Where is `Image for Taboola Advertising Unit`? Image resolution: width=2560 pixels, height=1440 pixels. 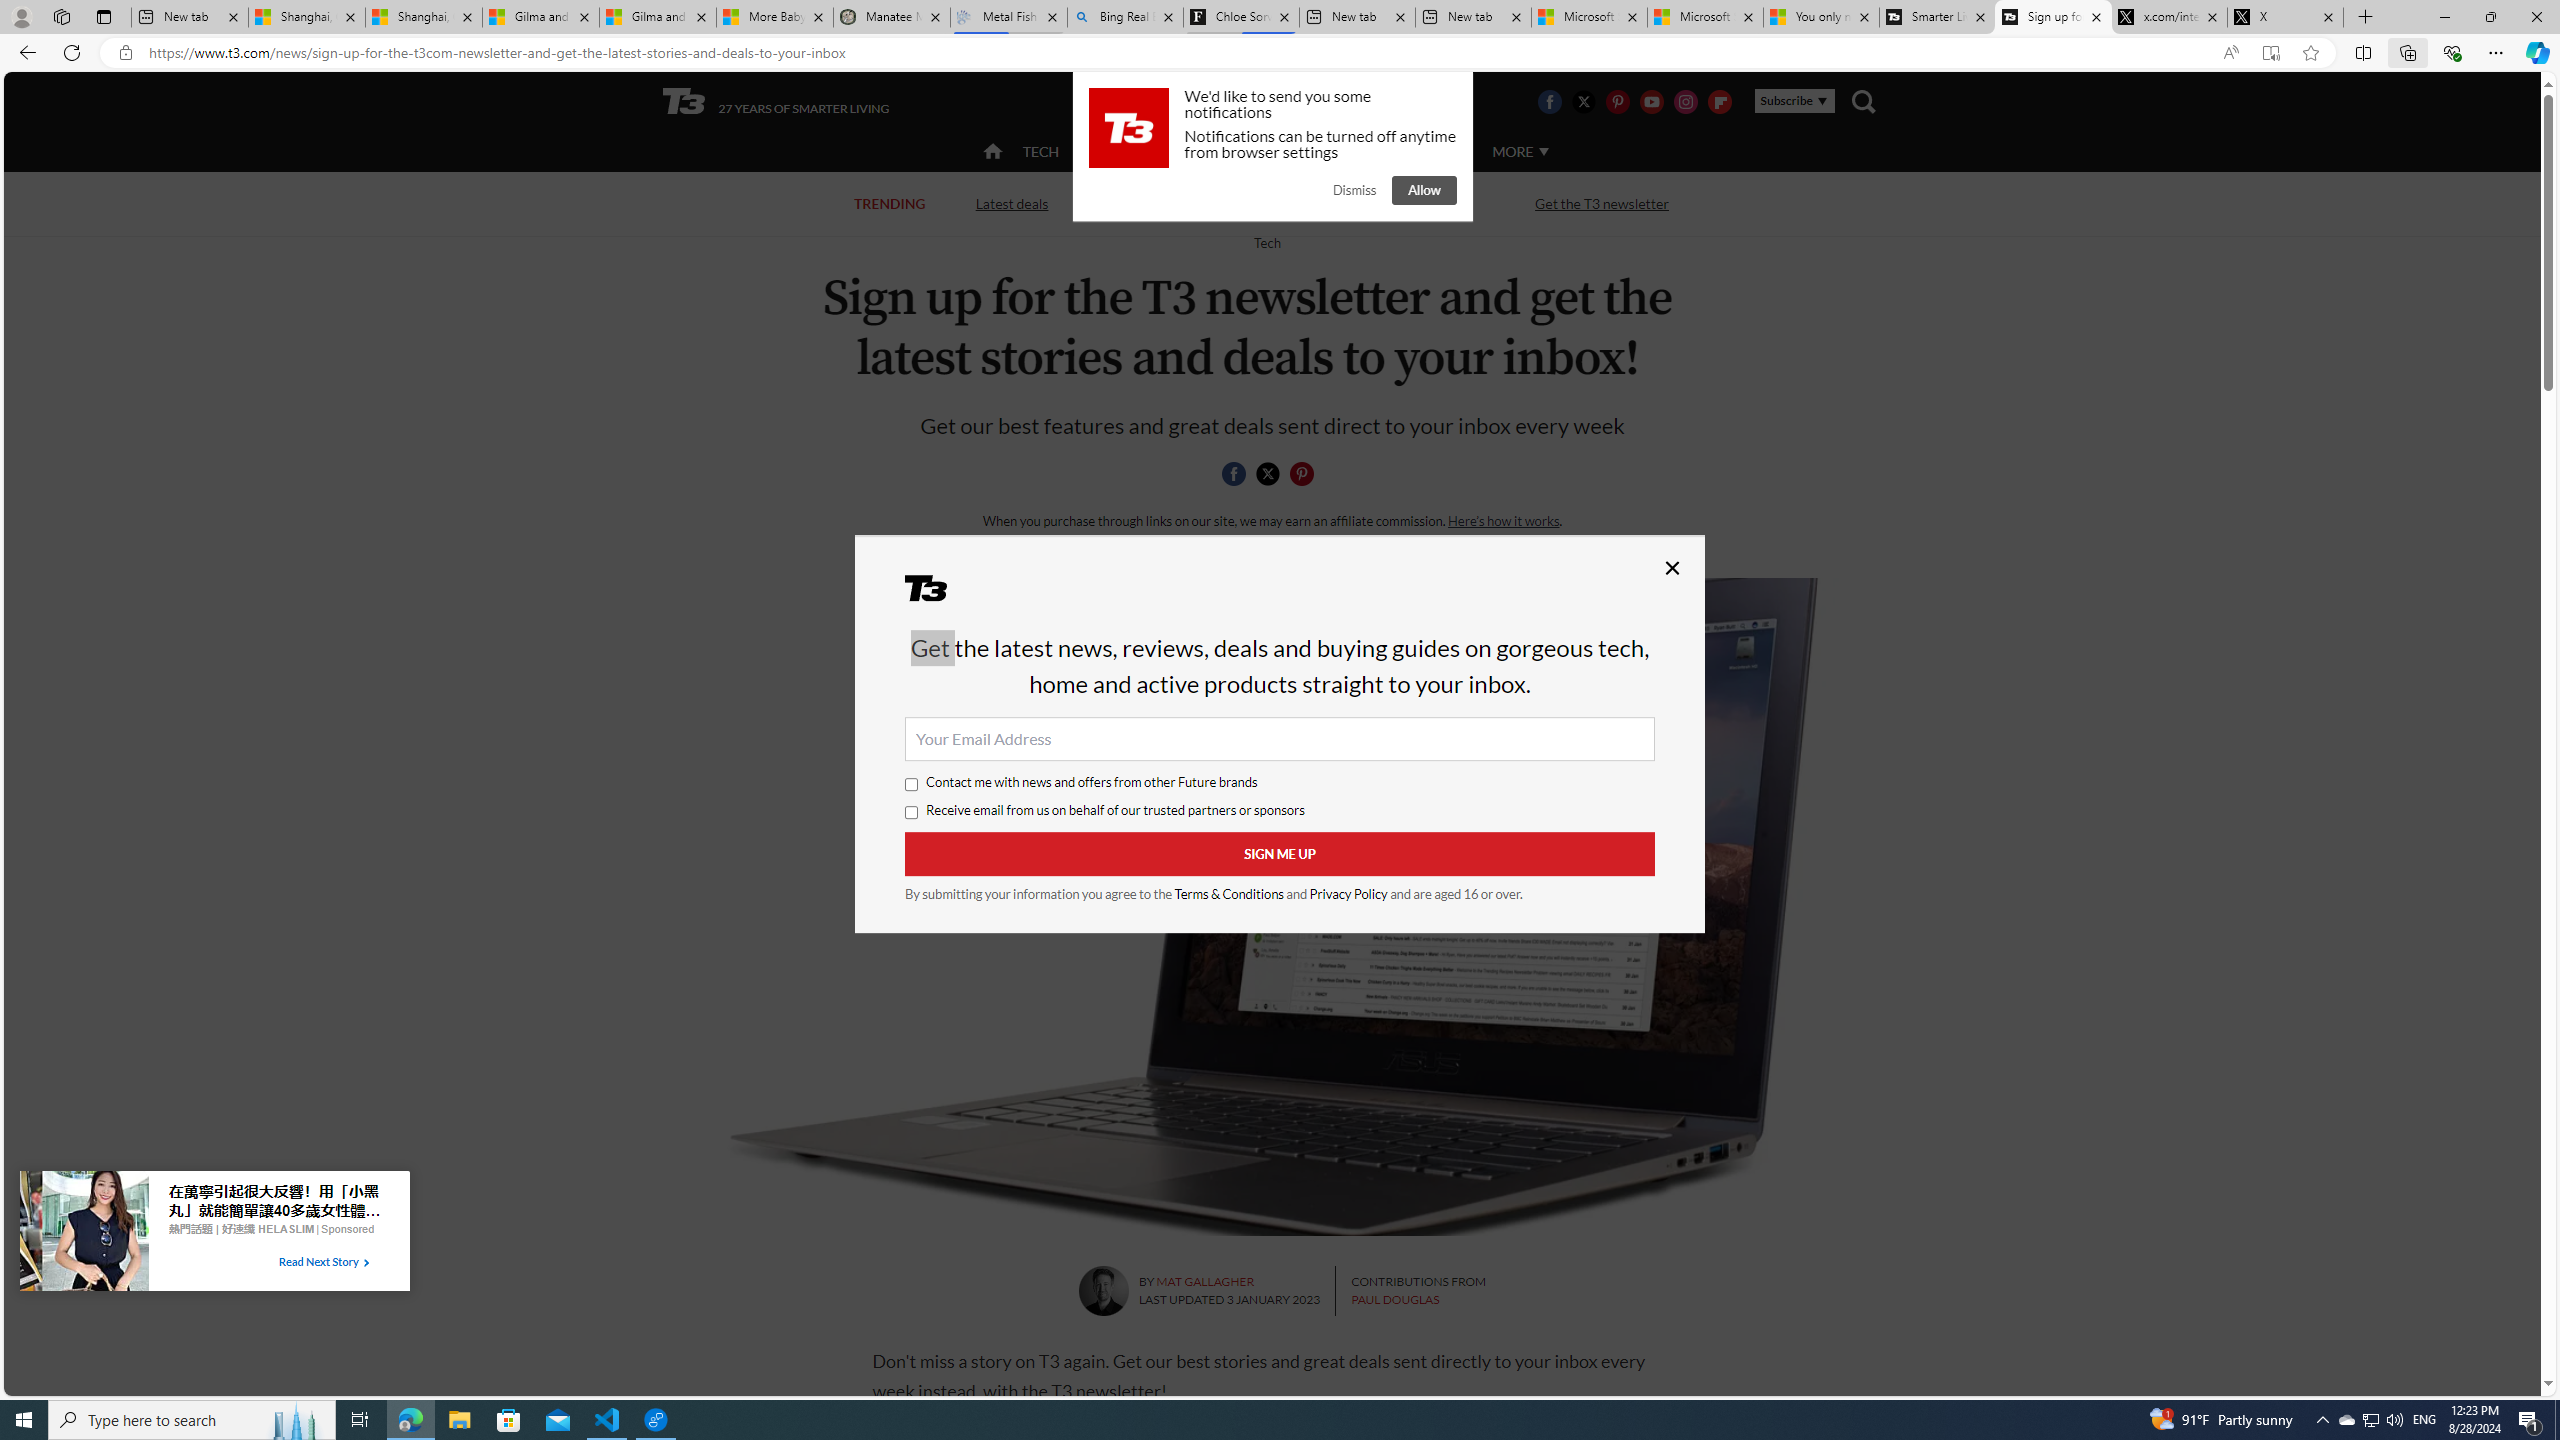
Image for Taboola Advertising Unit is located at coordinates (84, 1235).